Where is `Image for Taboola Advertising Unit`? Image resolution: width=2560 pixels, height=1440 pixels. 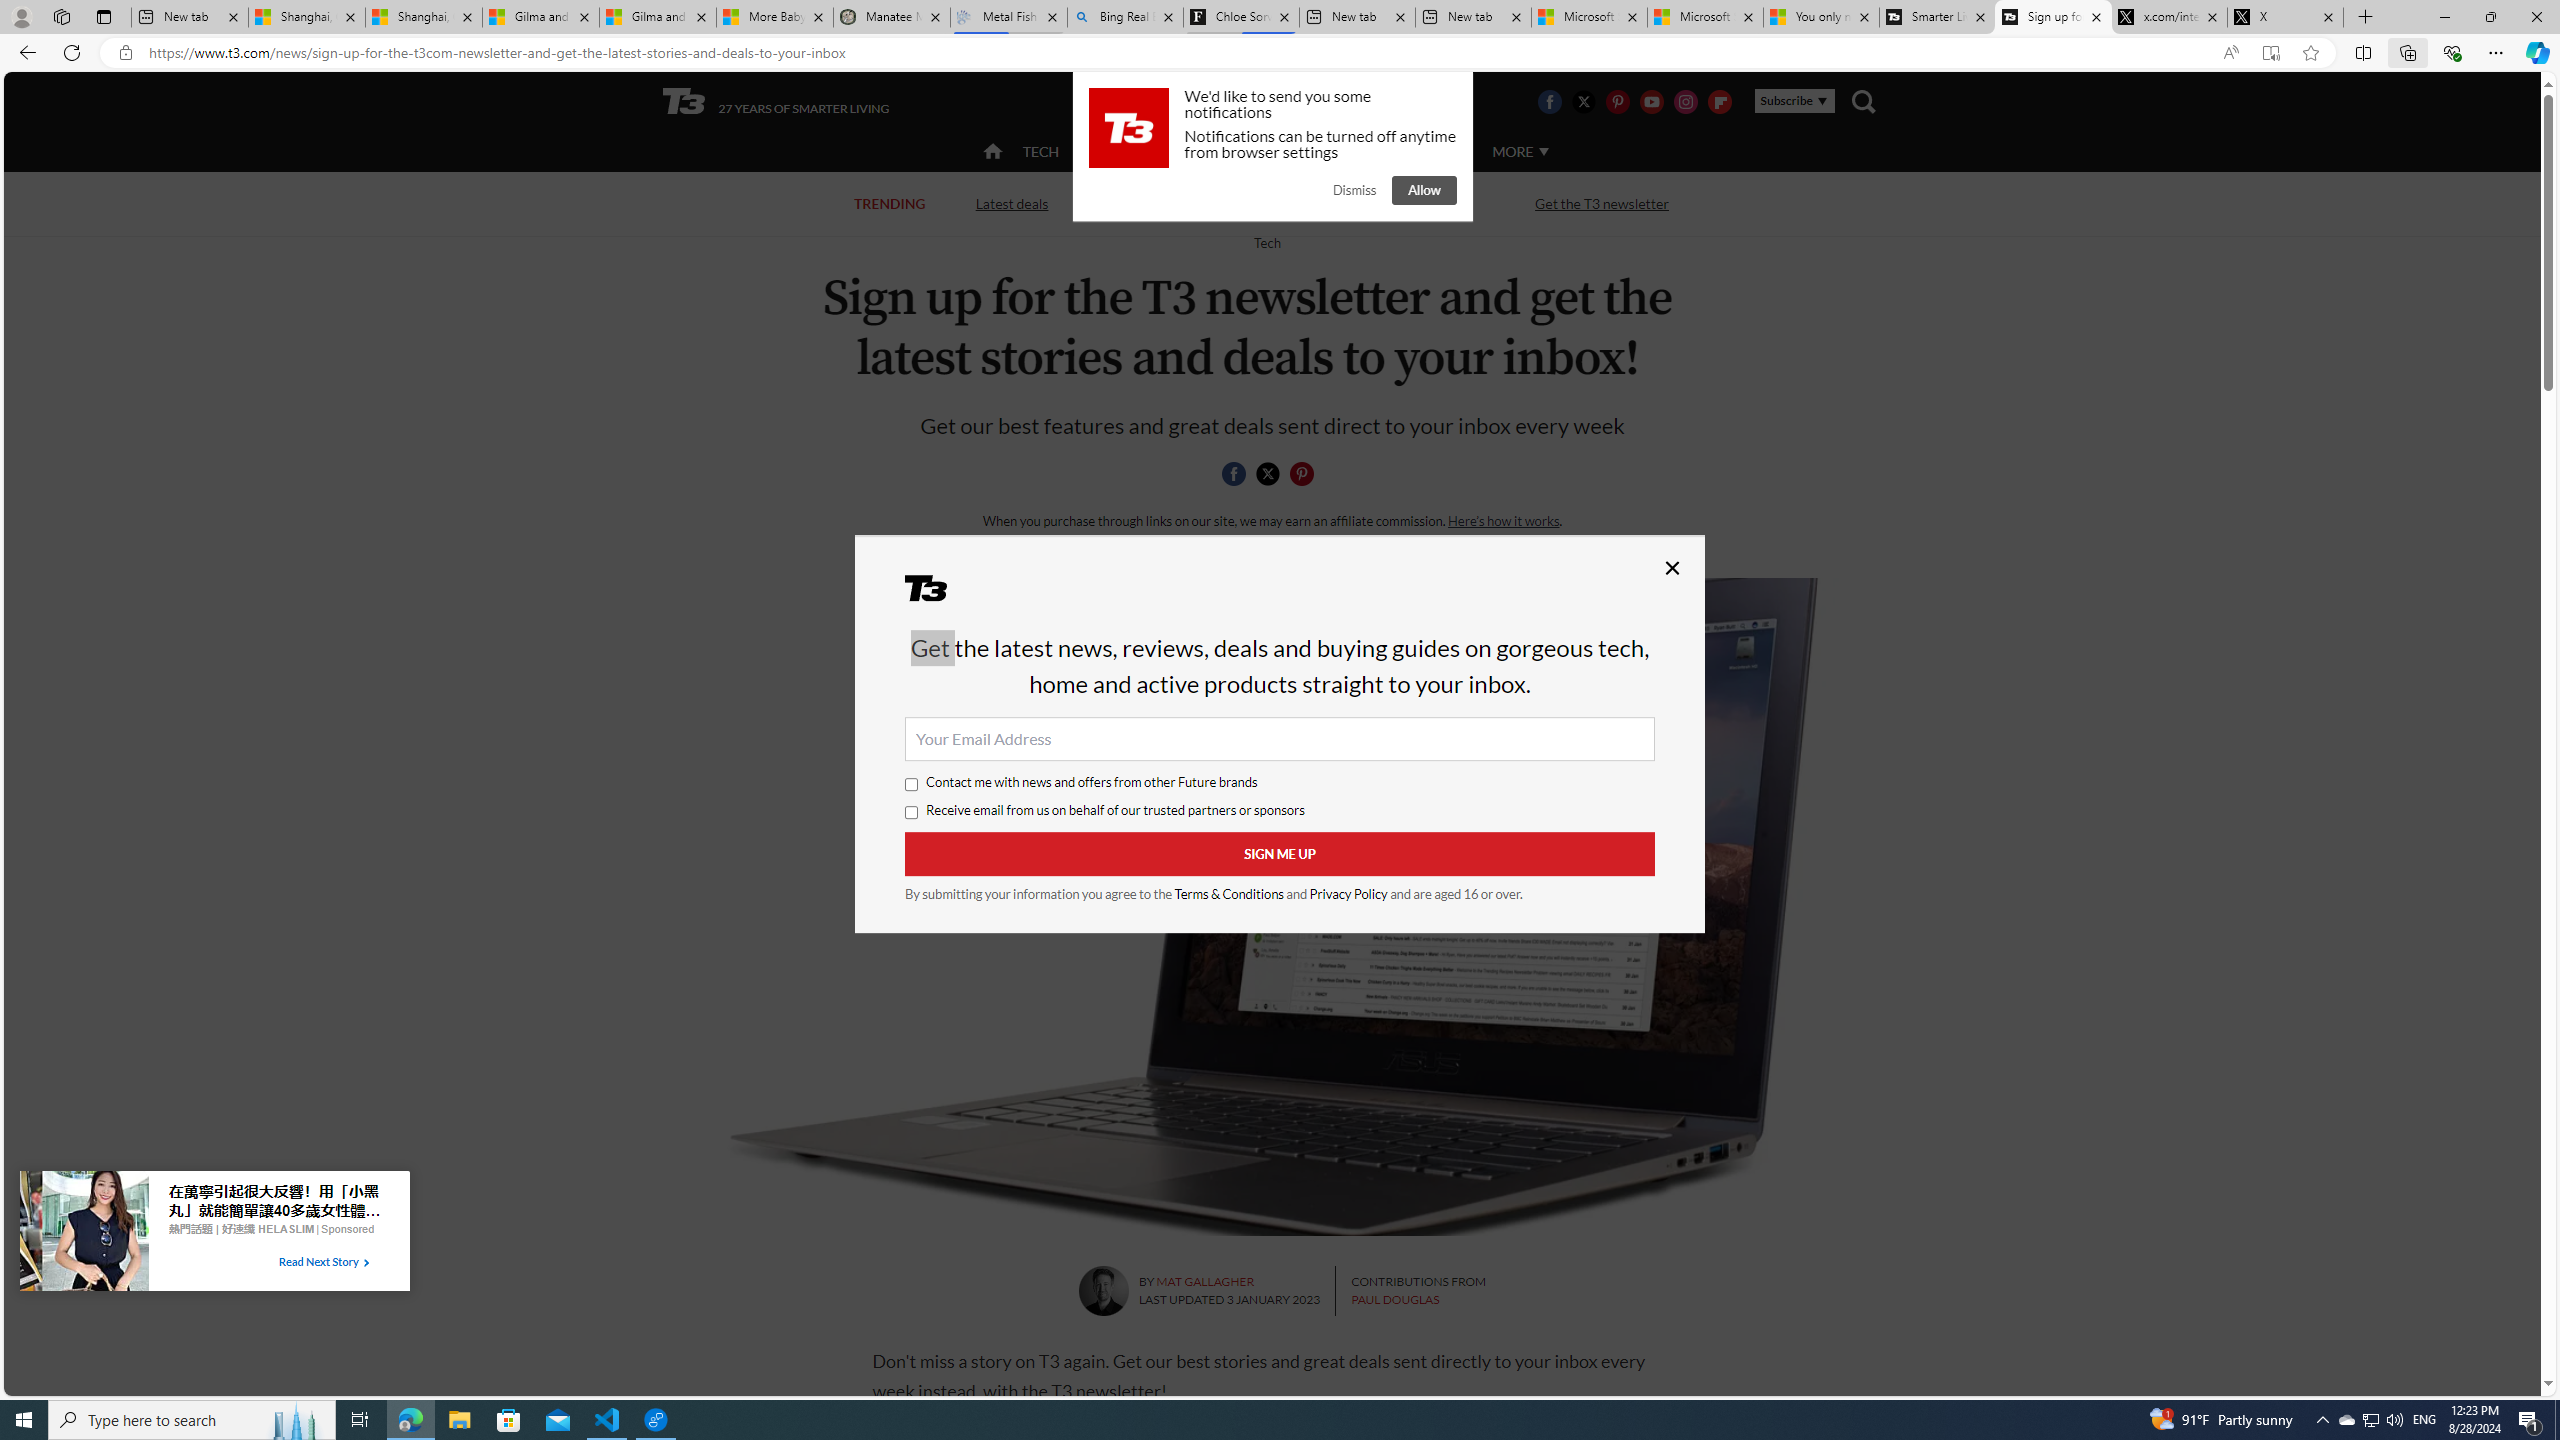
Image for Taboola Advertising Unit is located at coordinates (84, 1235).